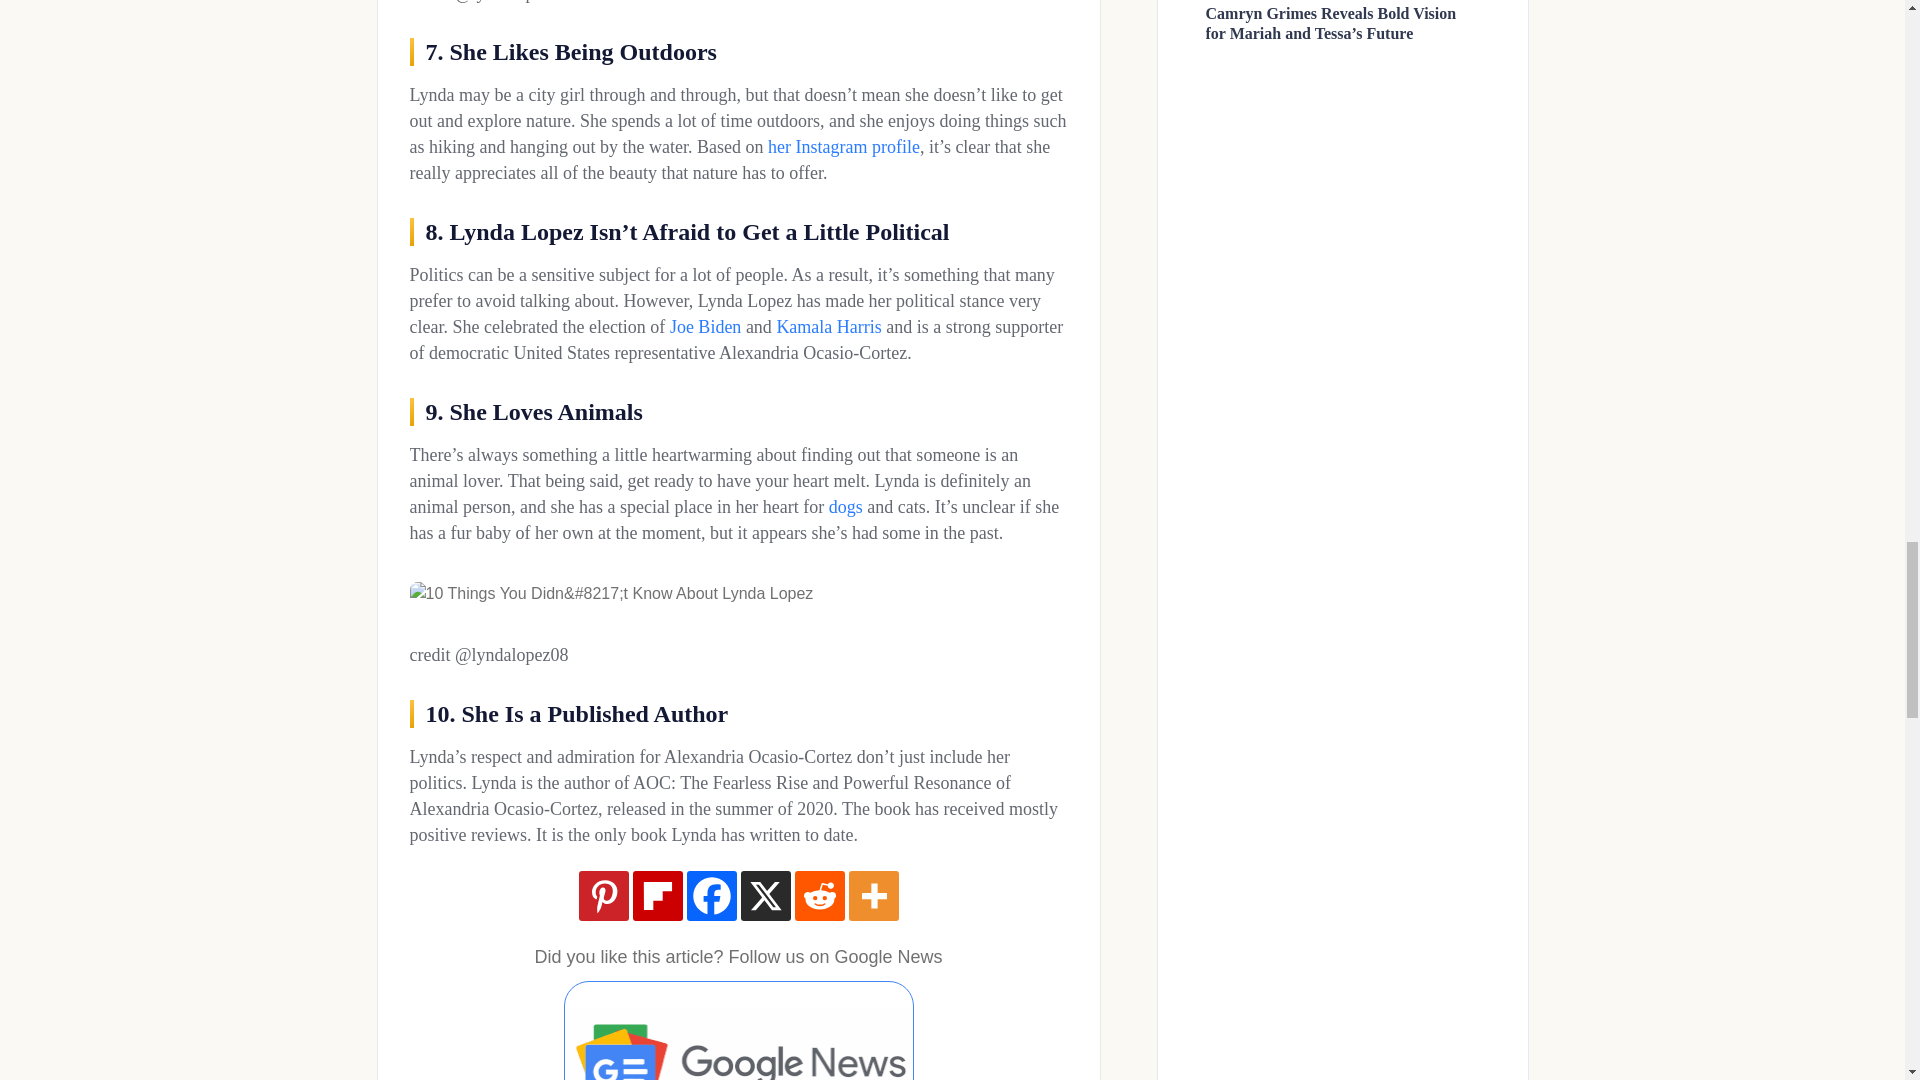  What do you see at coordinates (710, 896) in the screenshot?
I see `Facebook` at bounding box center [710, 896].